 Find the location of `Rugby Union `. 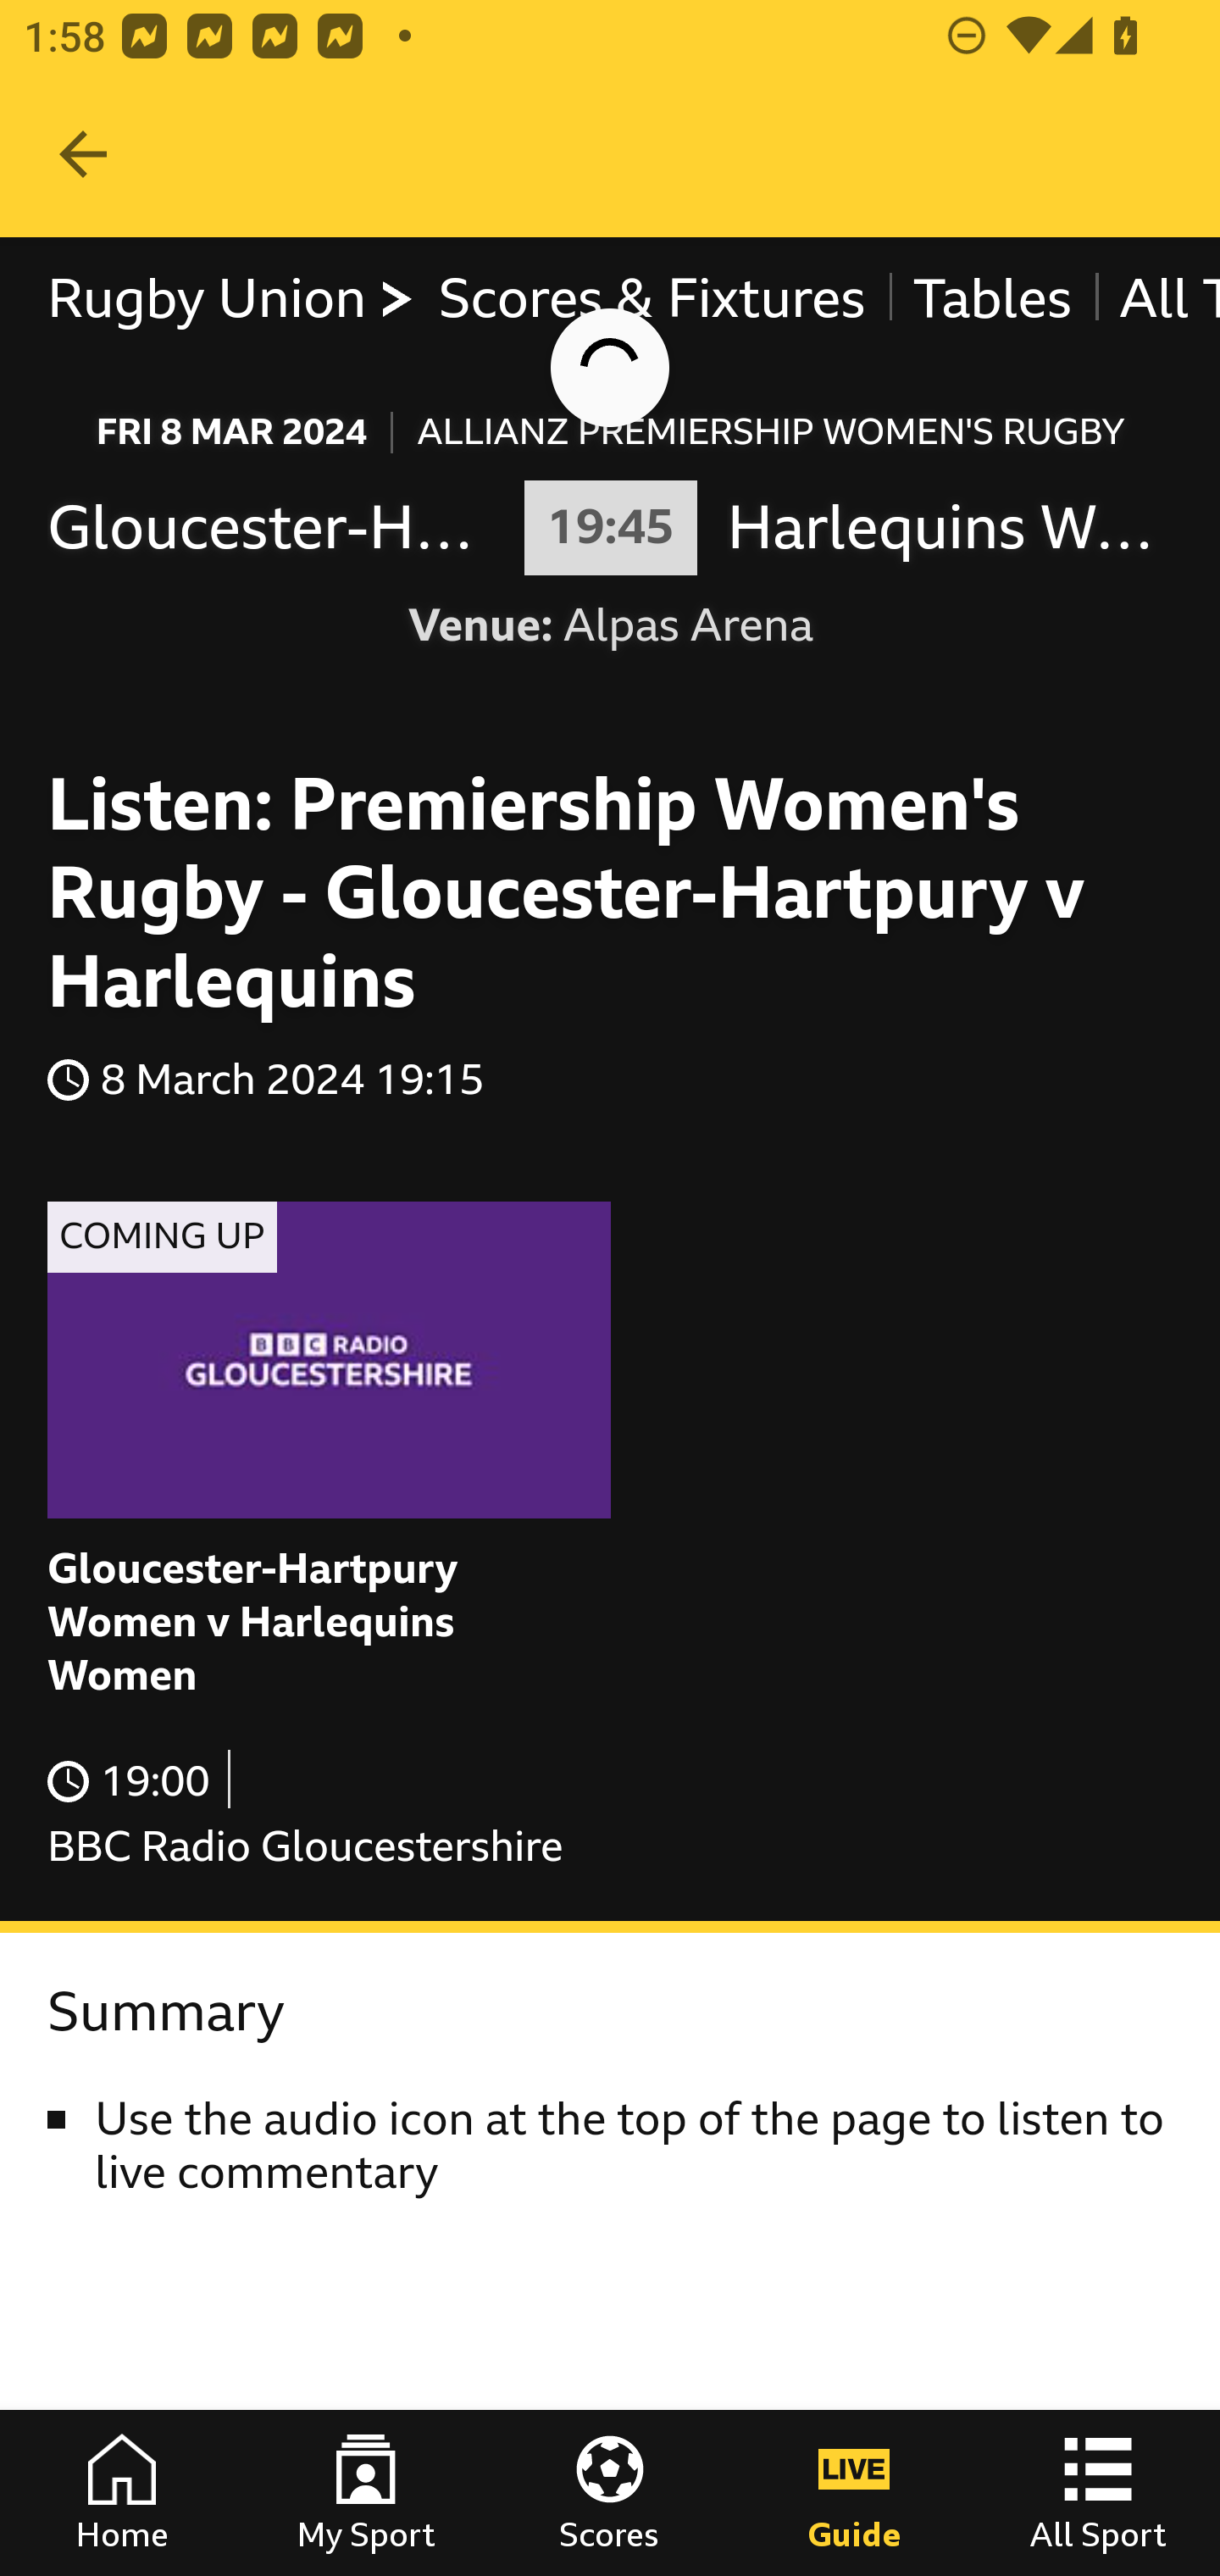

Rugby Union  is located at coordinates (230, 298).